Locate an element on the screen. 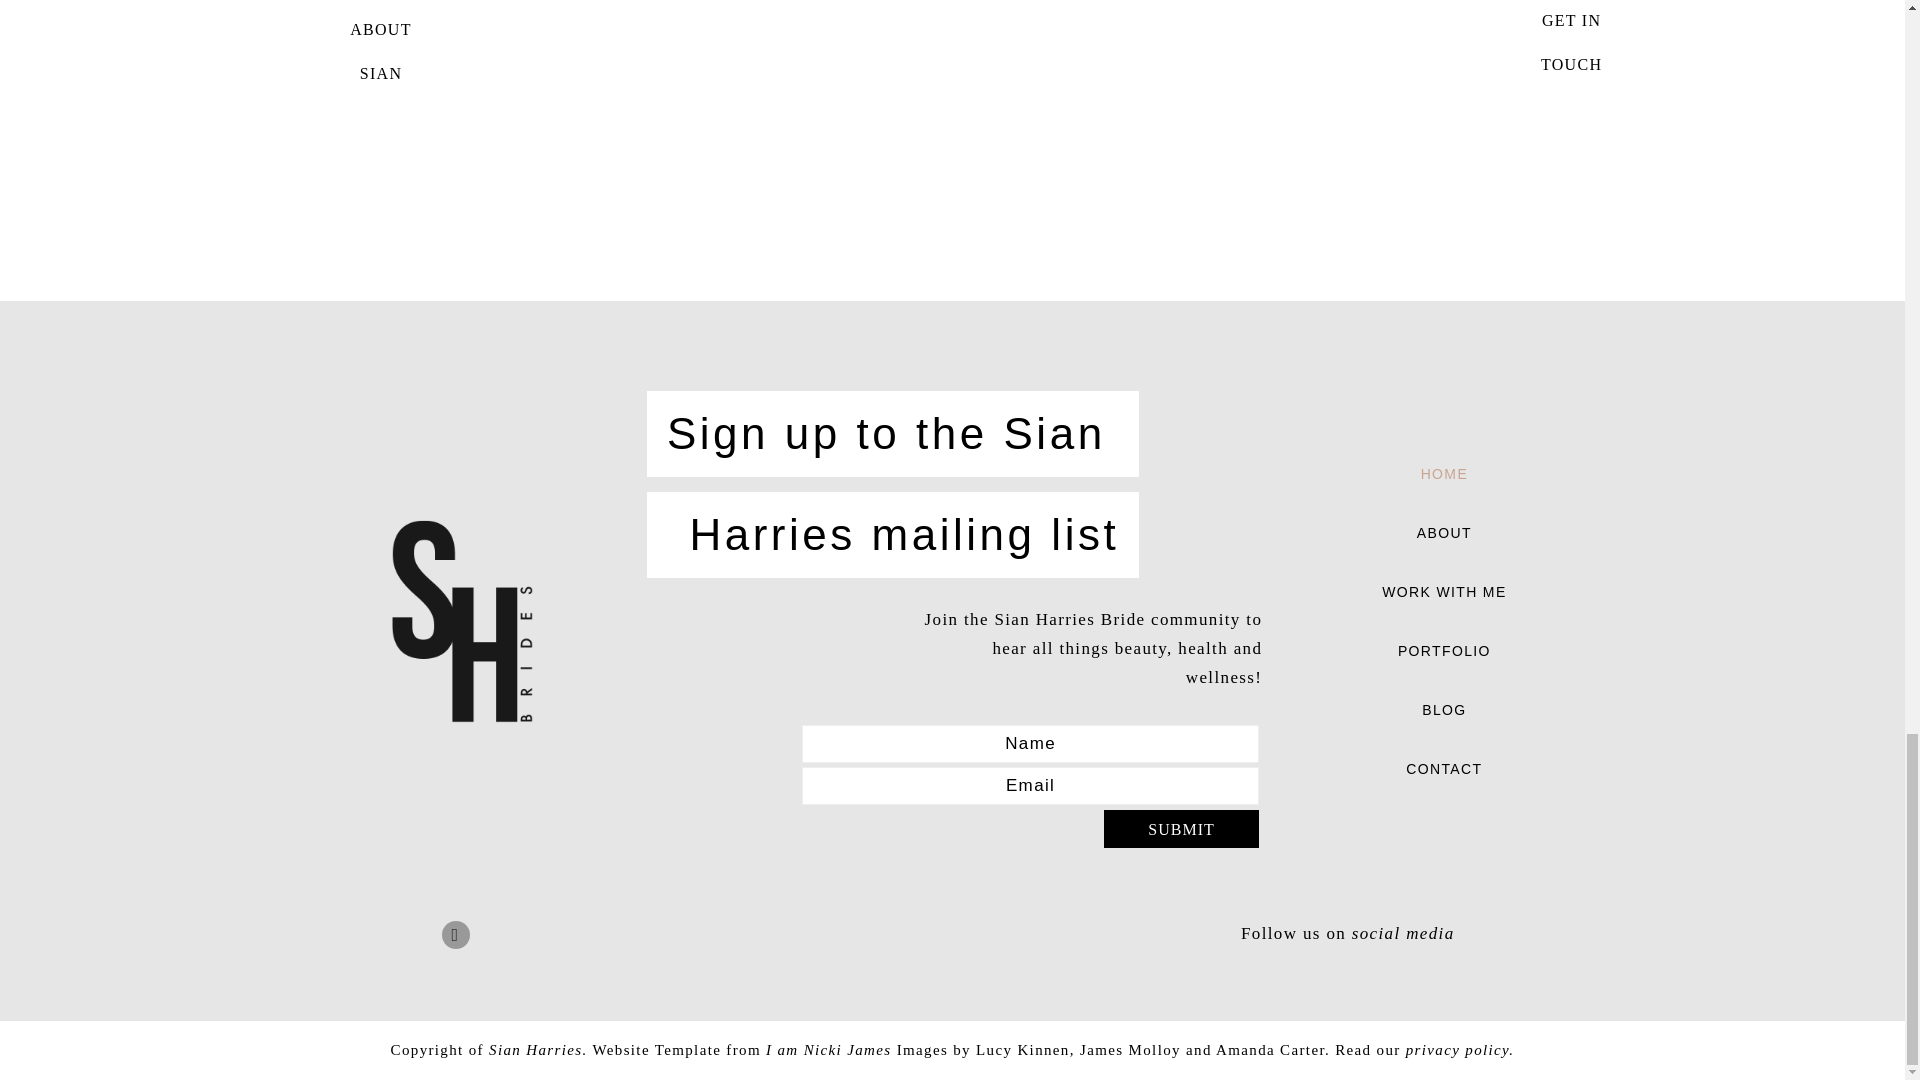  Amanda Carter is located at coordinates (1444, 652).